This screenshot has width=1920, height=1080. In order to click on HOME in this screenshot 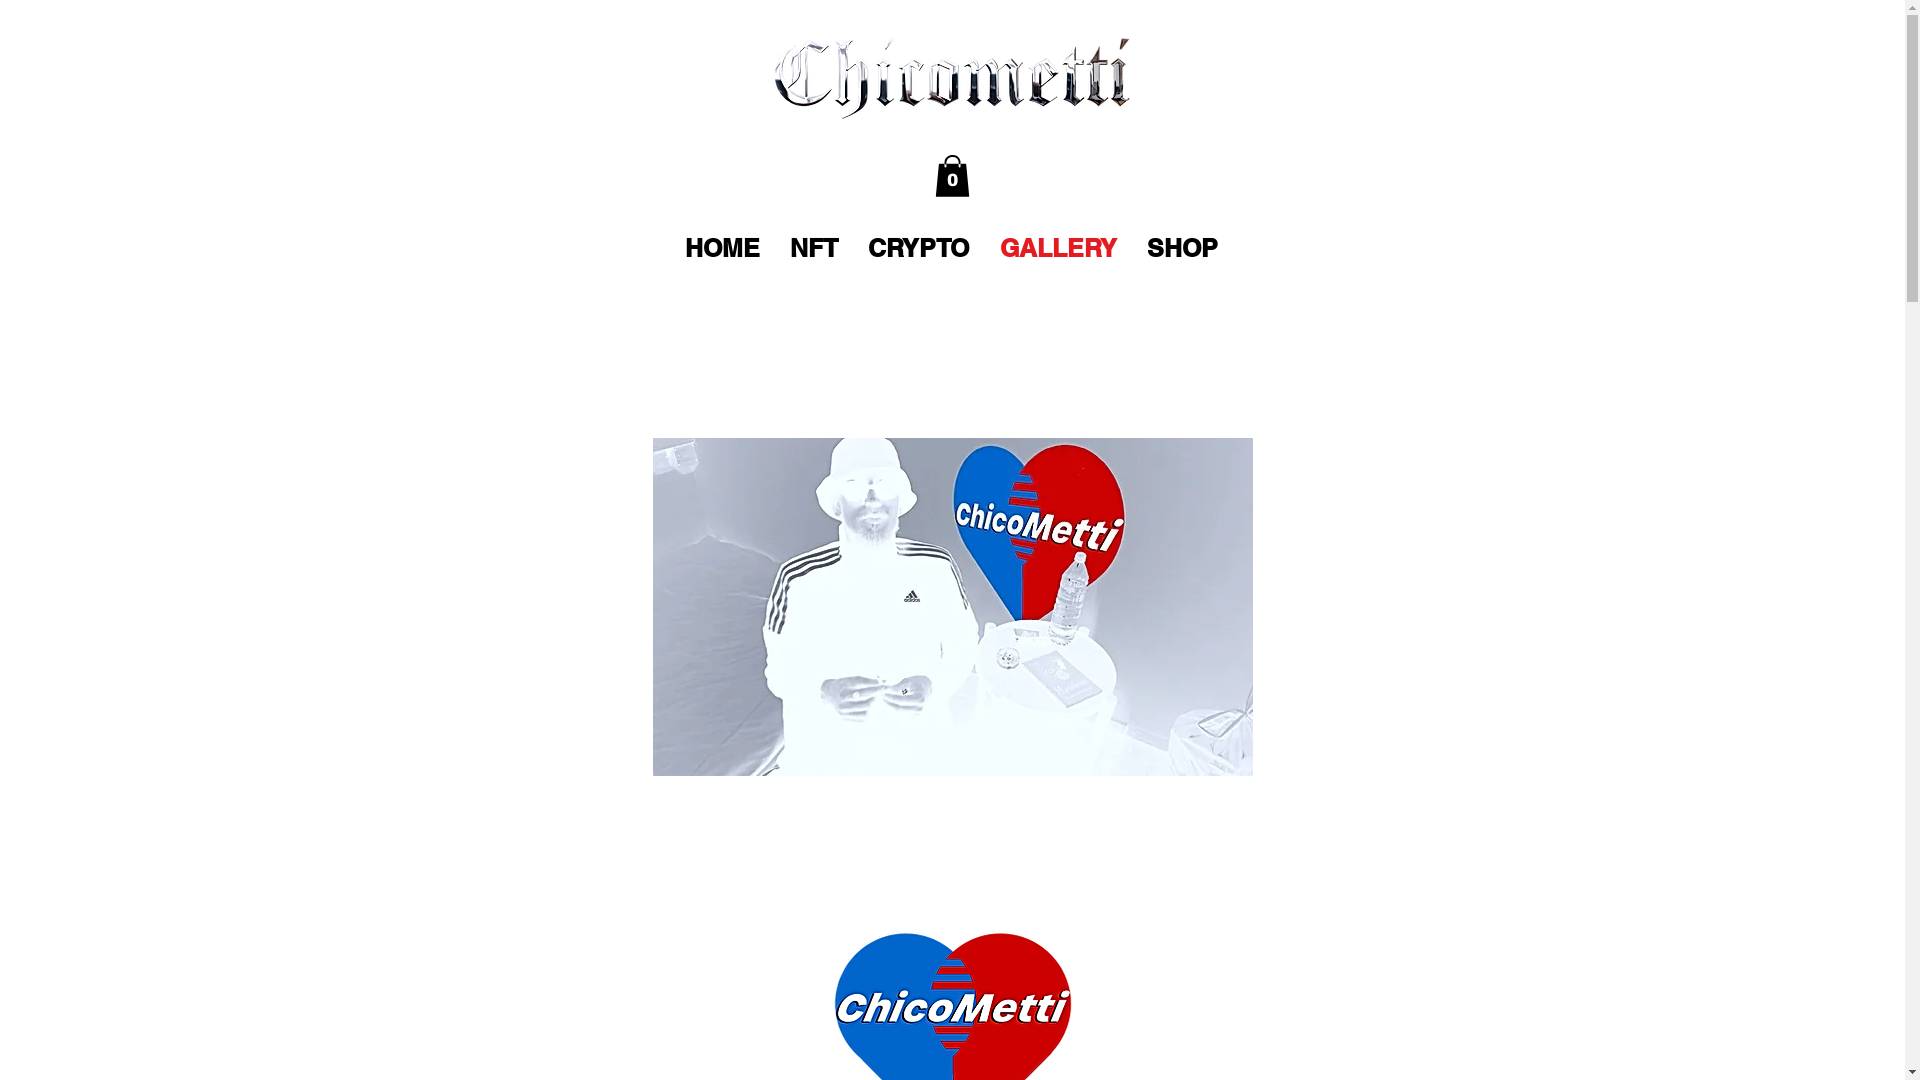, I will do `click(722, 248)`.